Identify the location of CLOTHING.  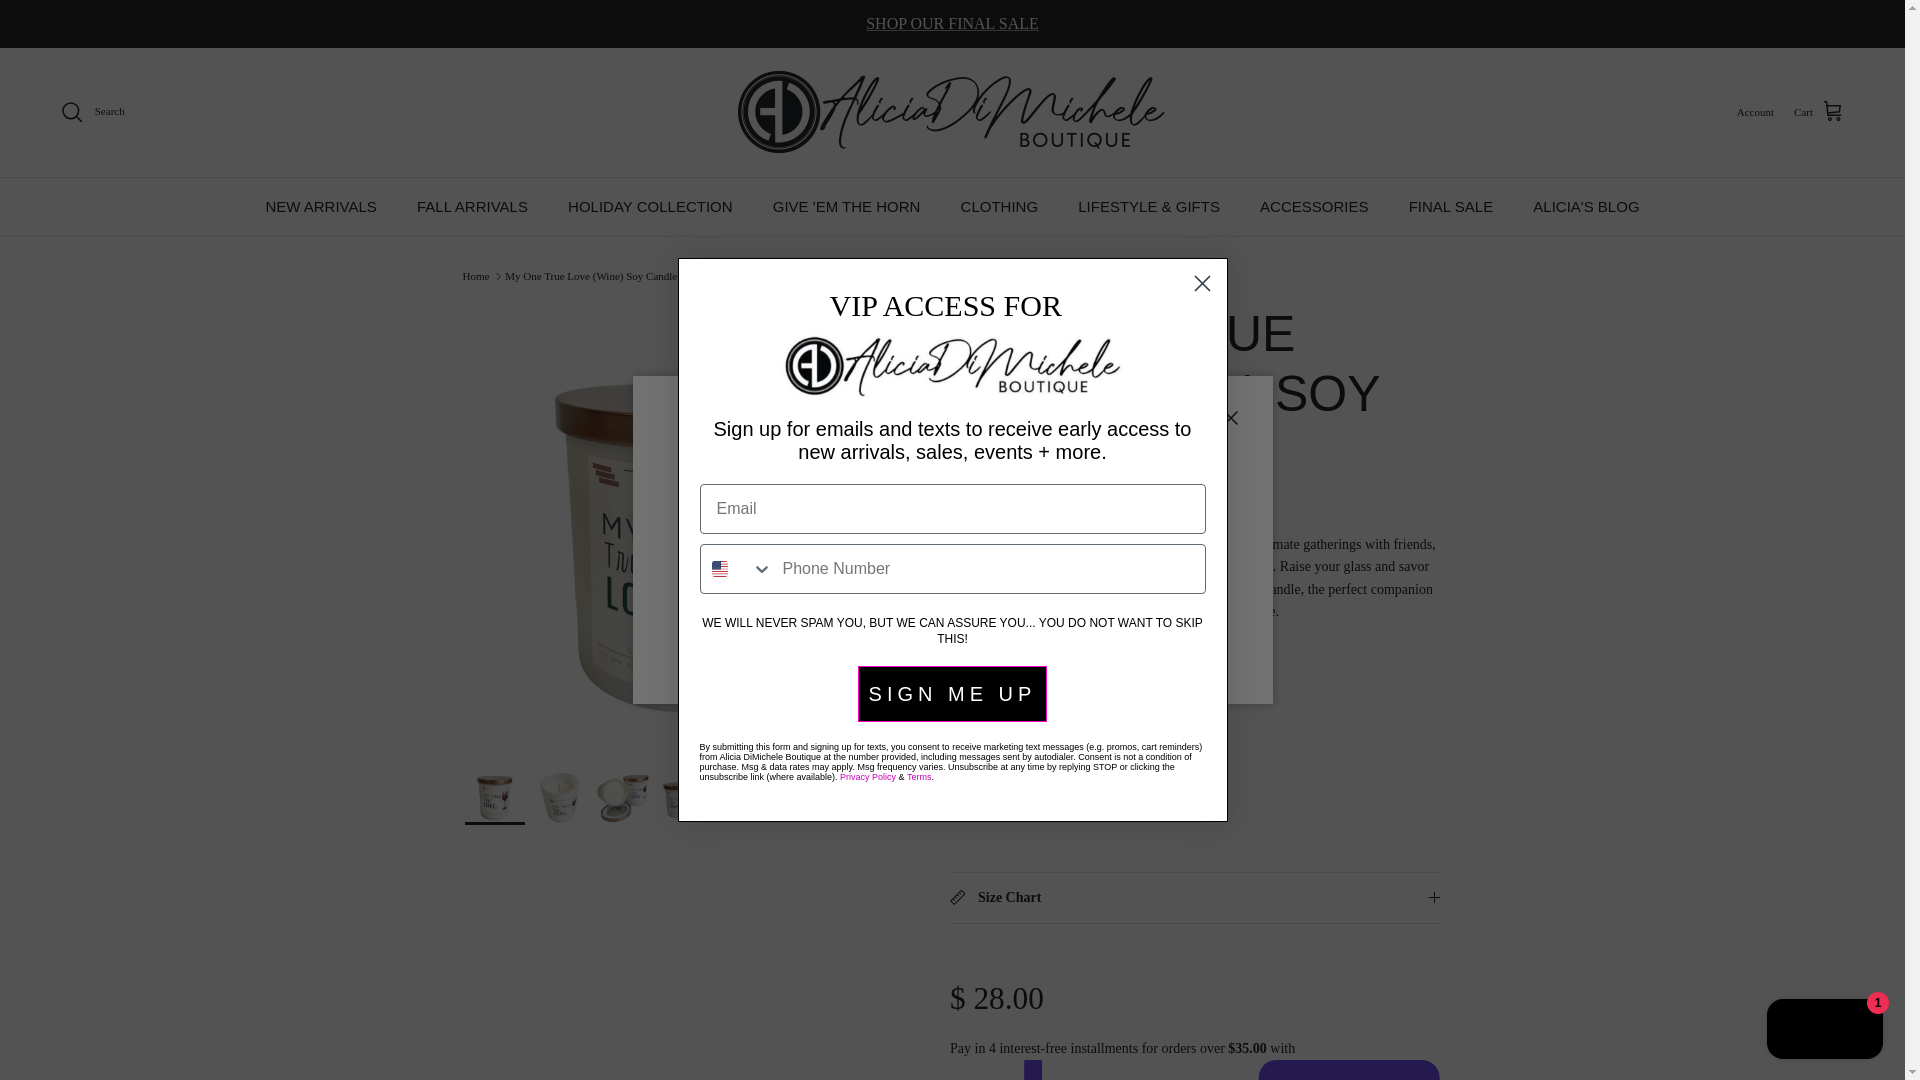
(1000, 207).